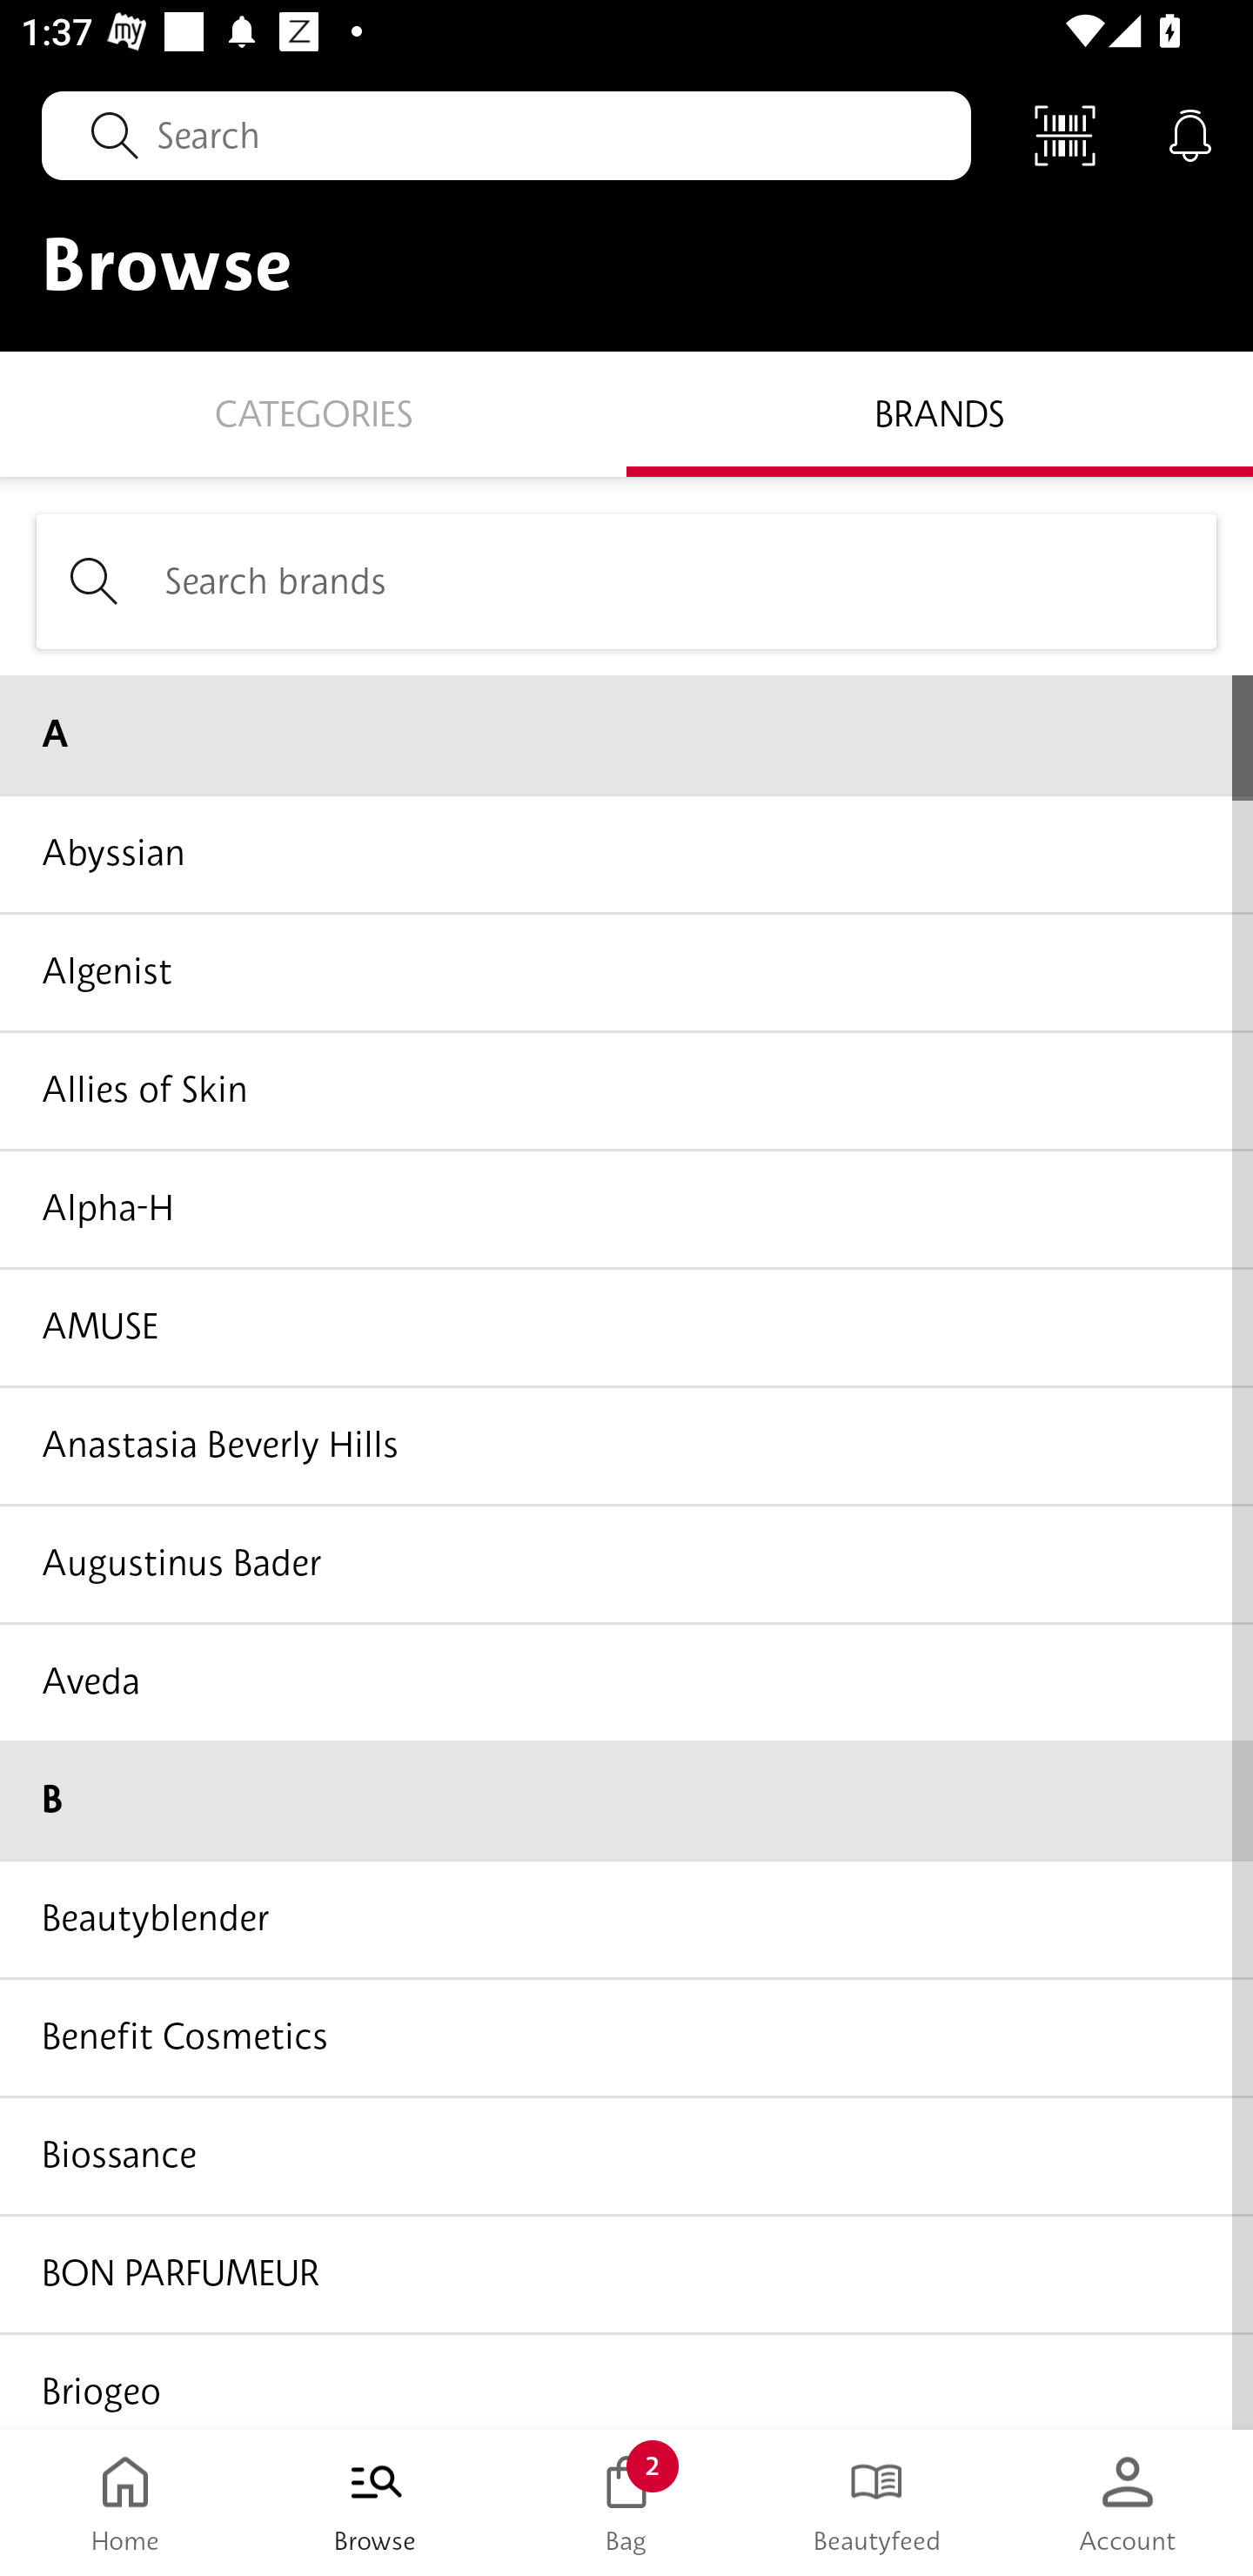 The width and height of the screenshot is (1253, 2576). I want to click on Allies of Skin, so click(626, 1090).